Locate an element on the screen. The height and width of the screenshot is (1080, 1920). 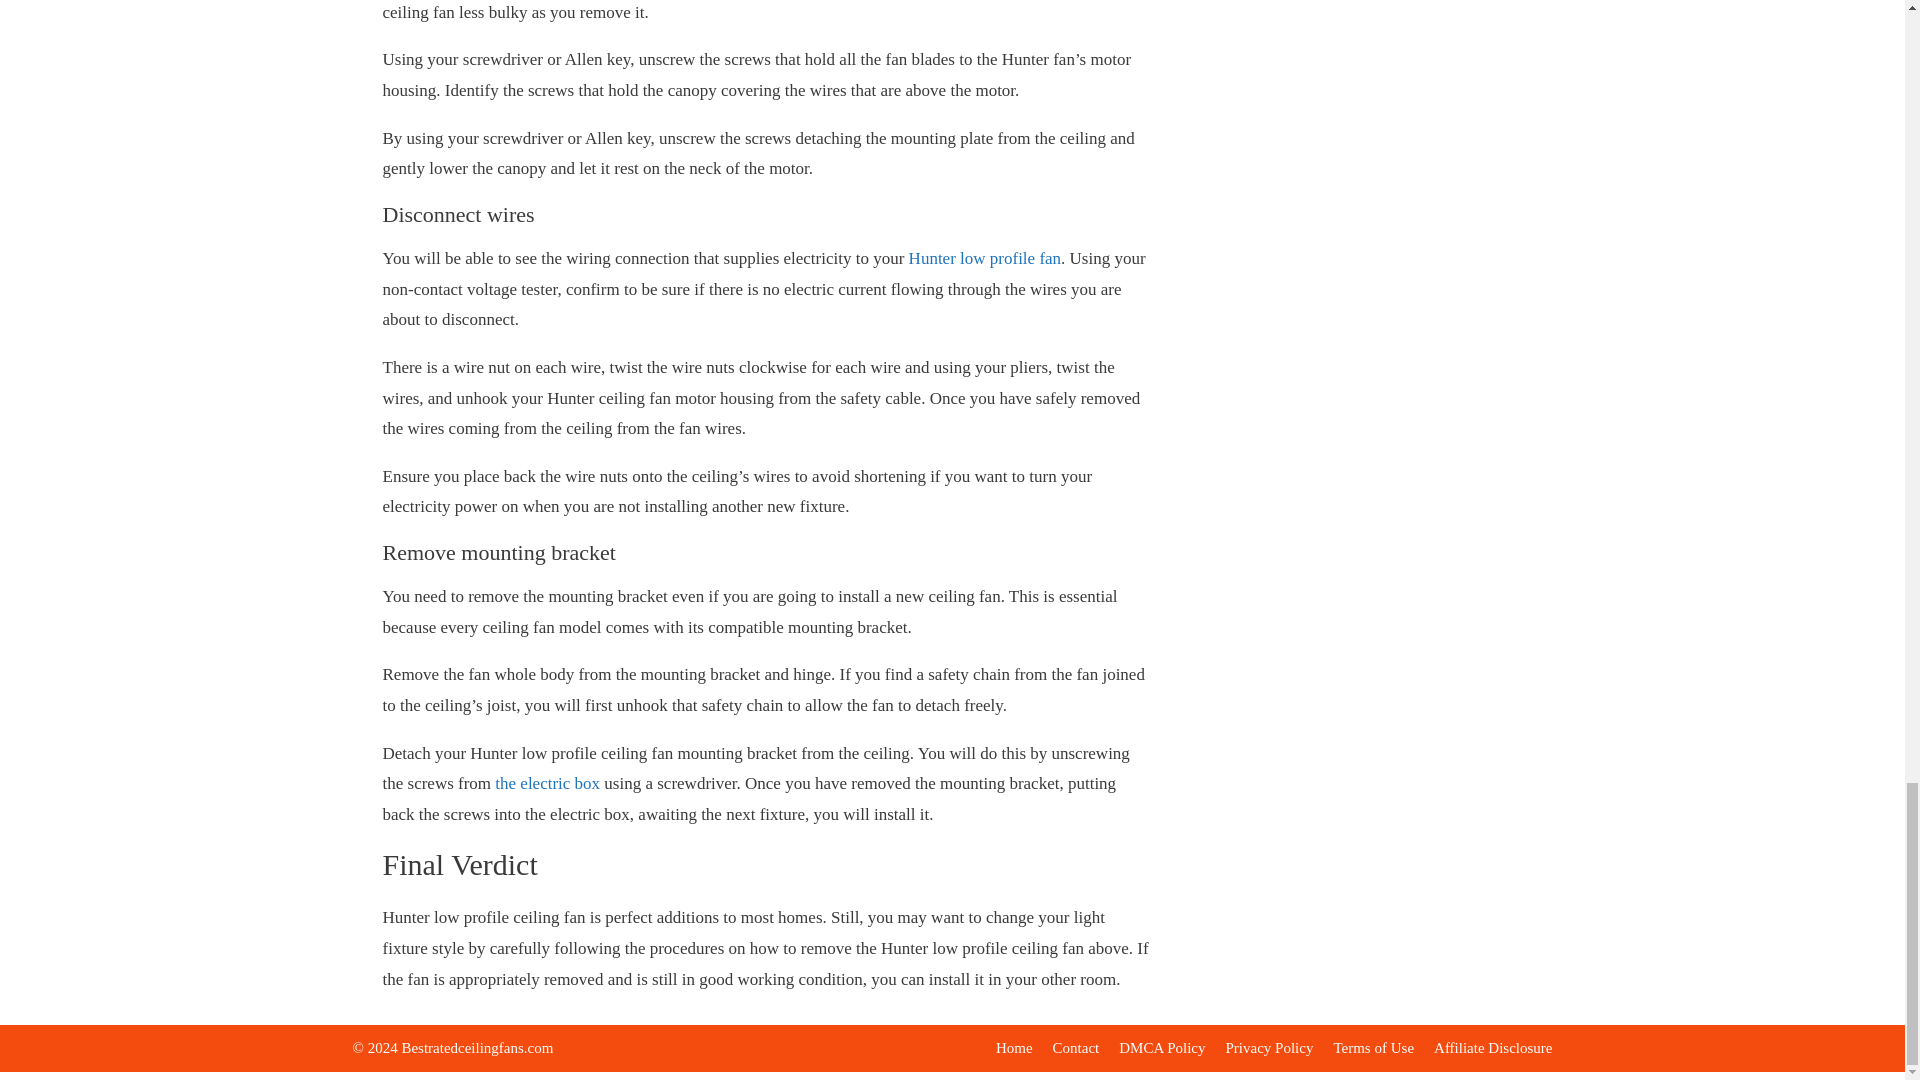
Hunter low profile fan is located at coordinates (984, 258).